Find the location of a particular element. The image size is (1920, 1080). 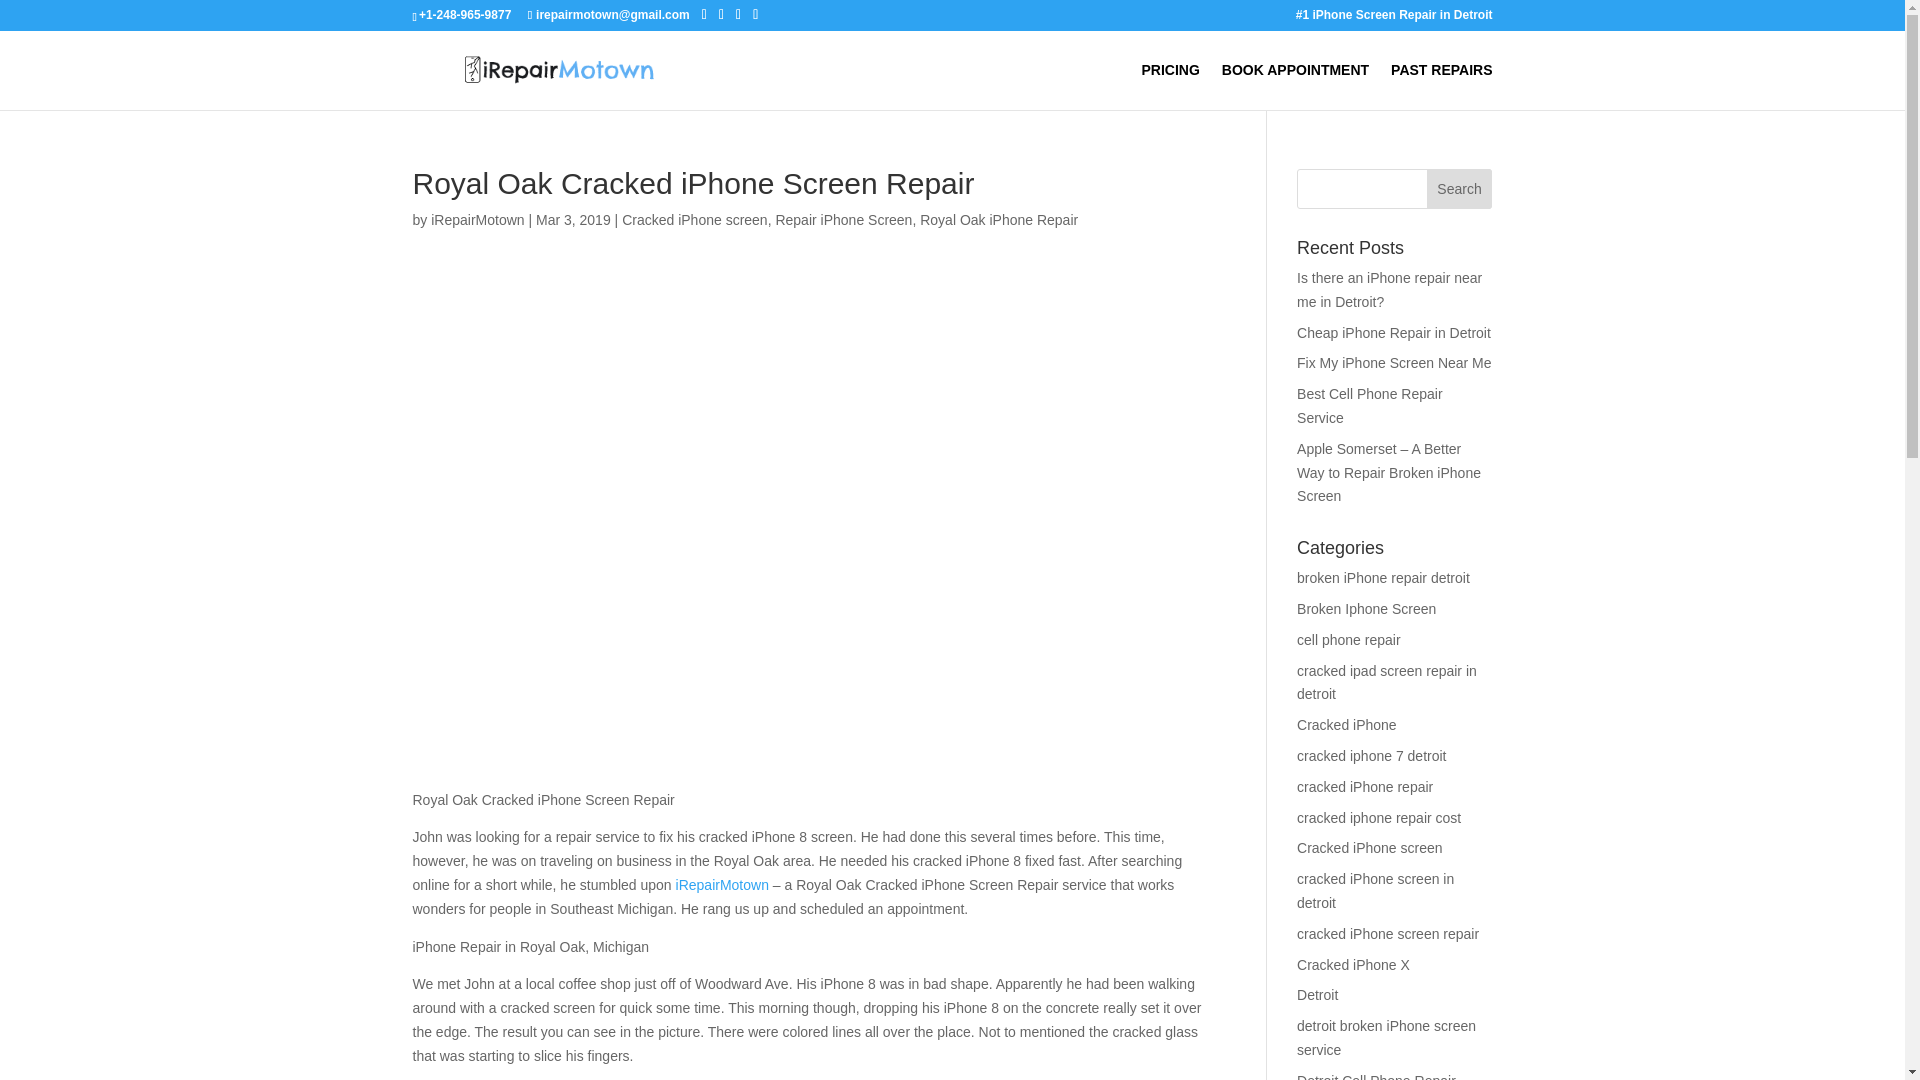

Posts by iRepairMotown is located at coordinates (477, 219).